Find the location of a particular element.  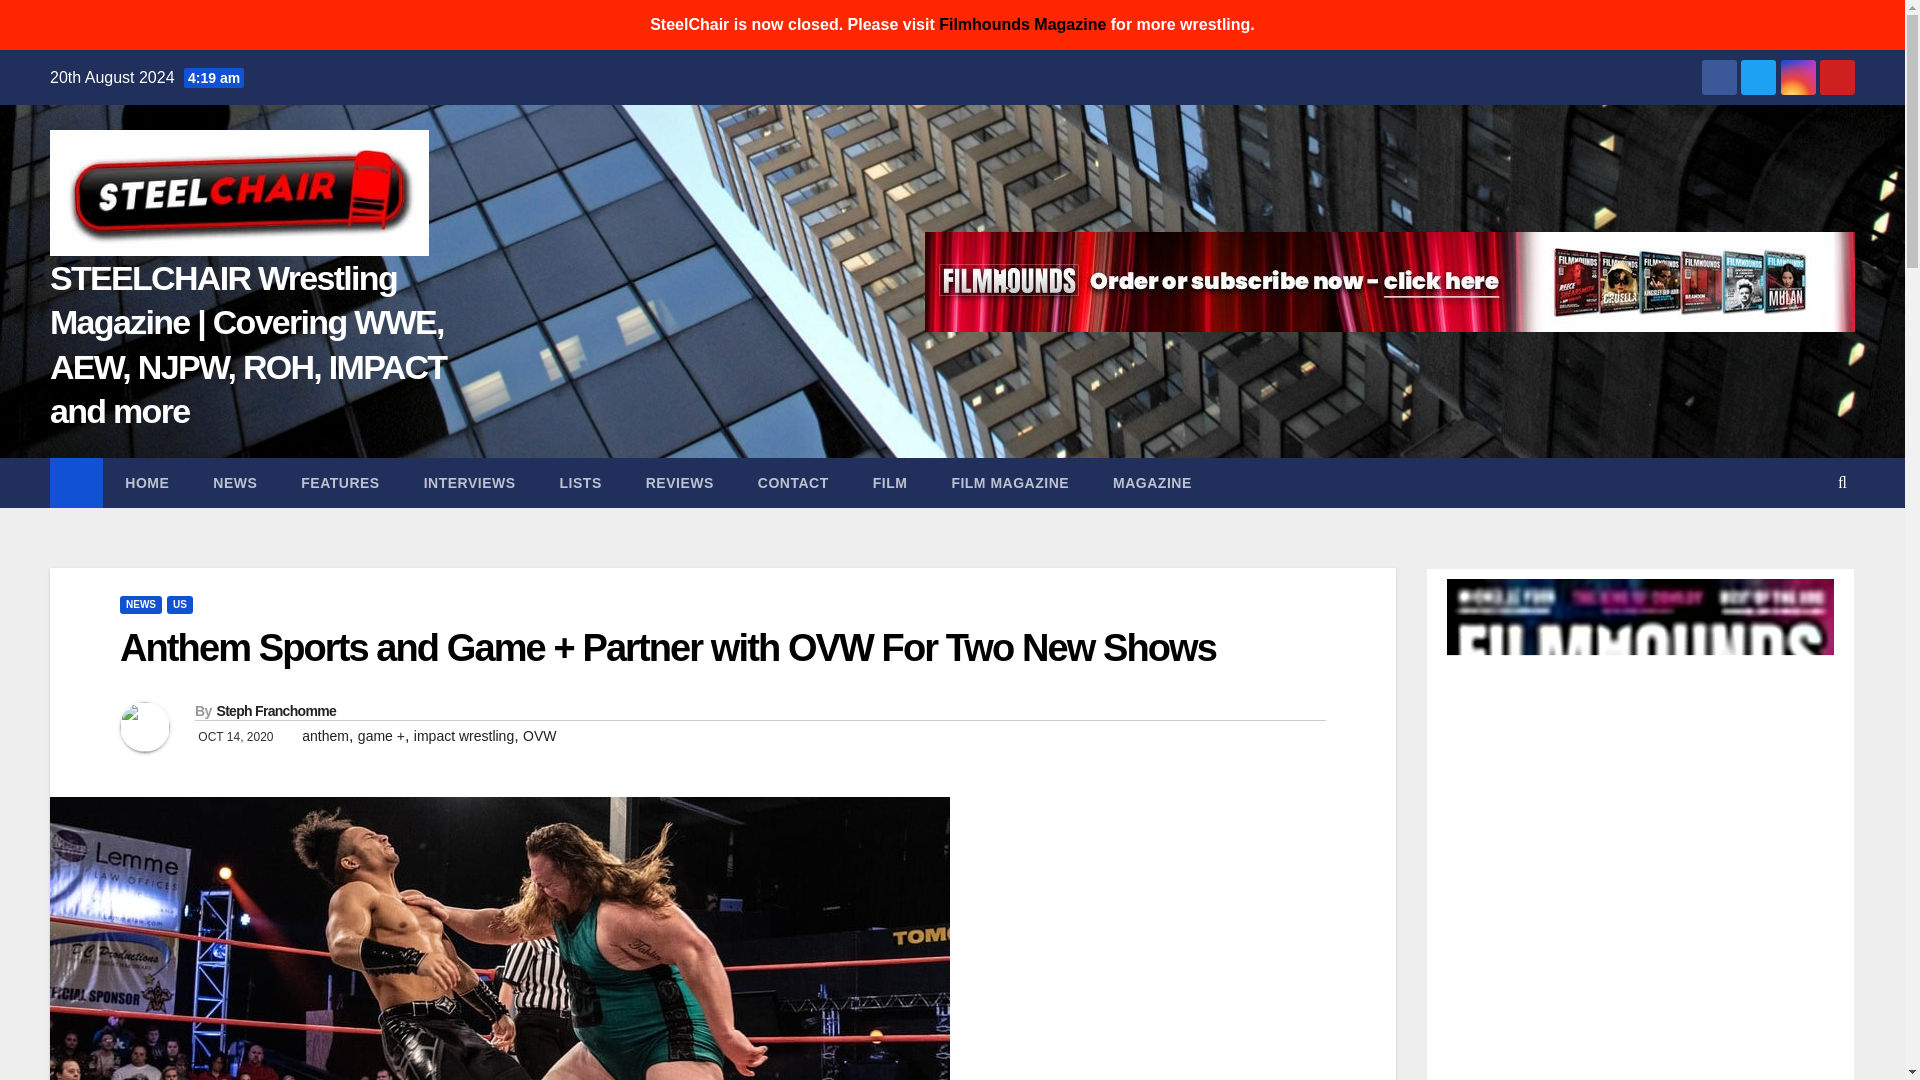

FEATURES is located at coordinates (340, 482).